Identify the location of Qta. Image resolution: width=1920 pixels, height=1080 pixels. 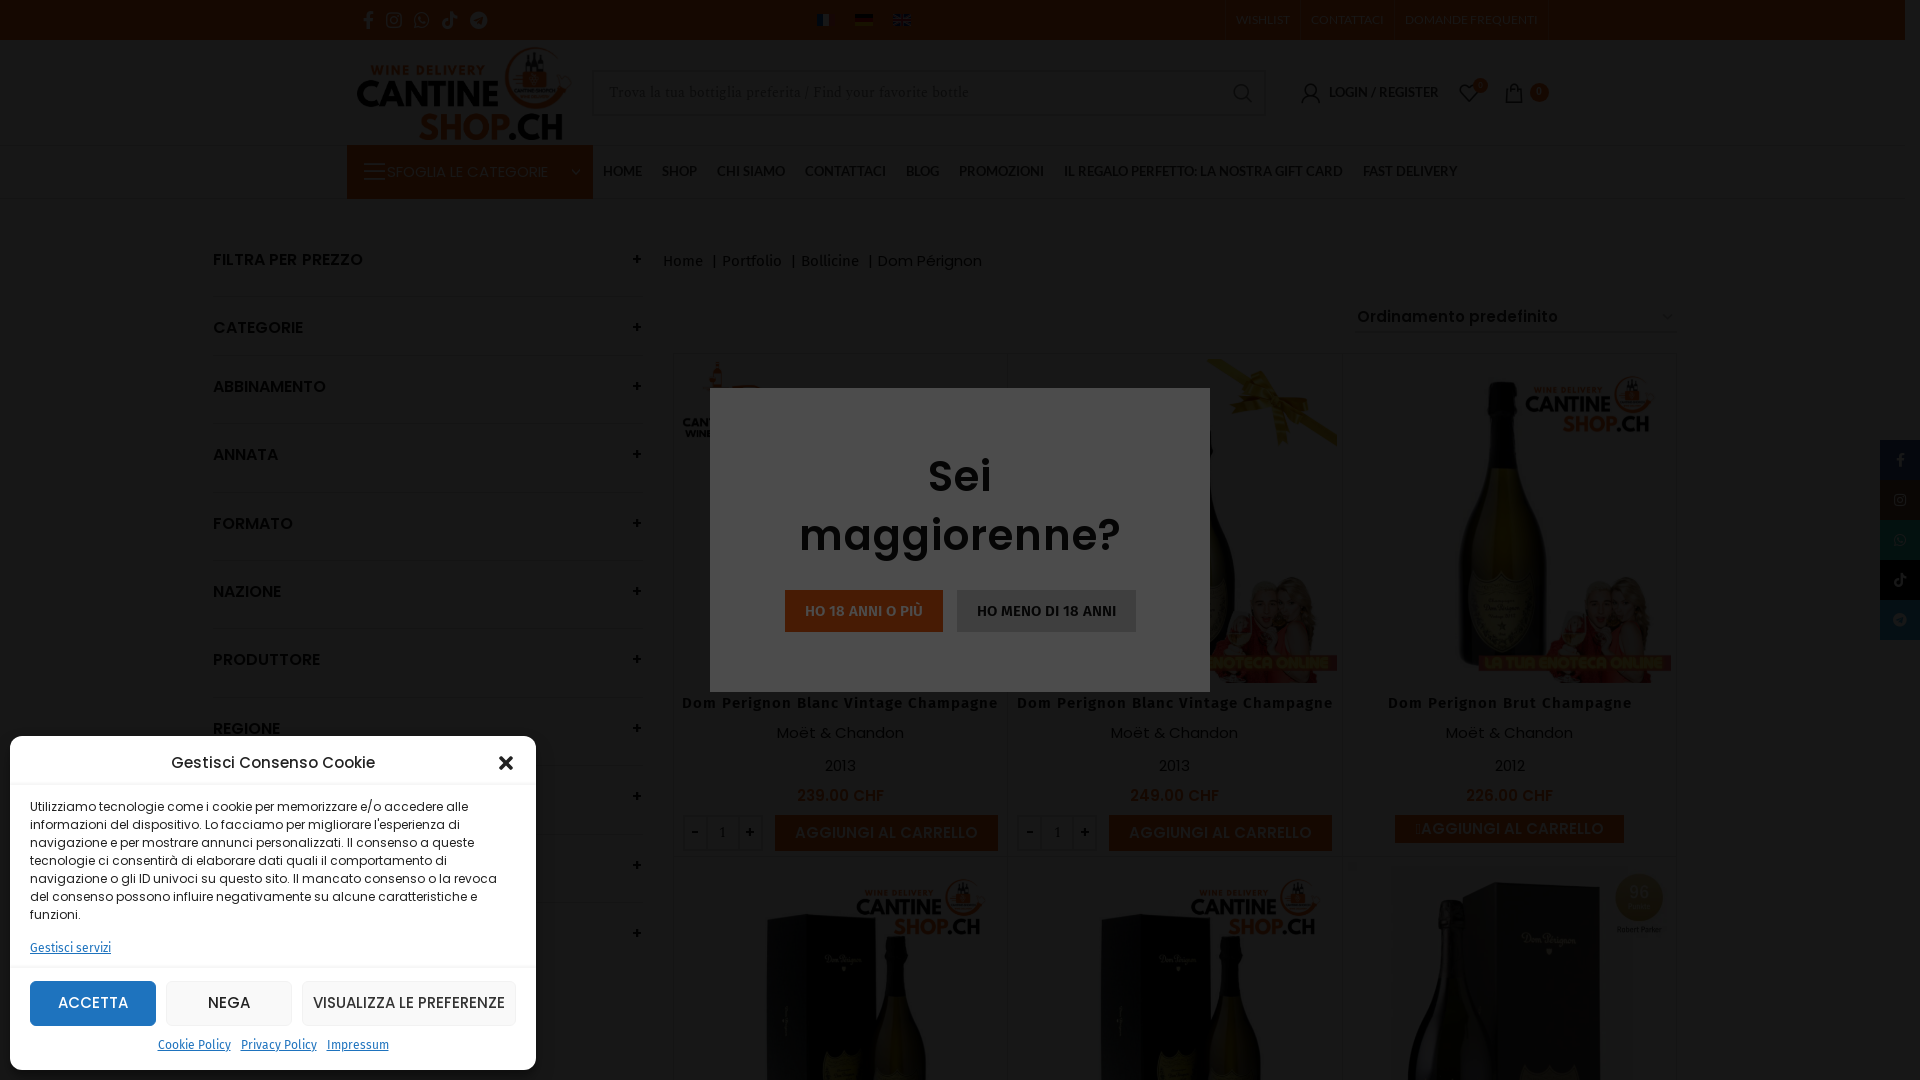
(1057, 833).